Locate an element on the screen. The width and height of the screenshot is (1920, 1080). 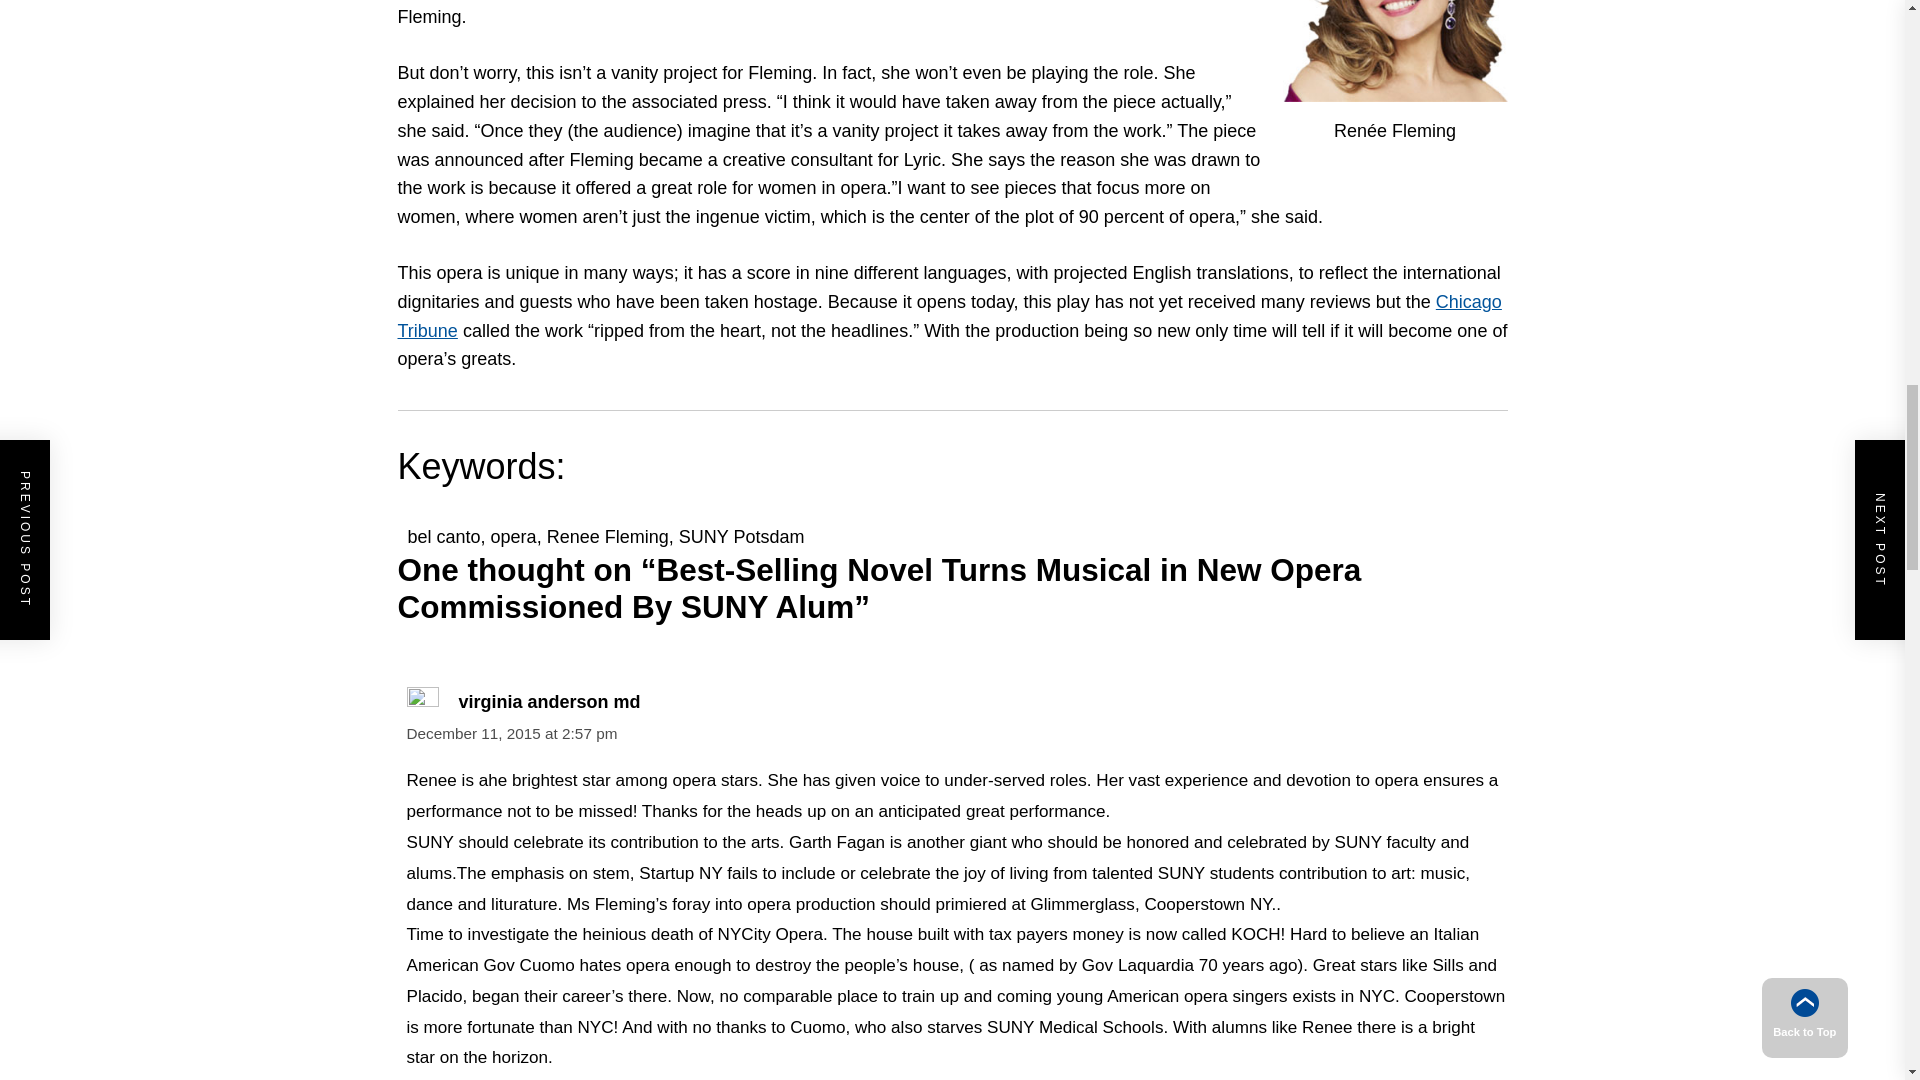
virginia anderson md is located at coordinates (548, 702).